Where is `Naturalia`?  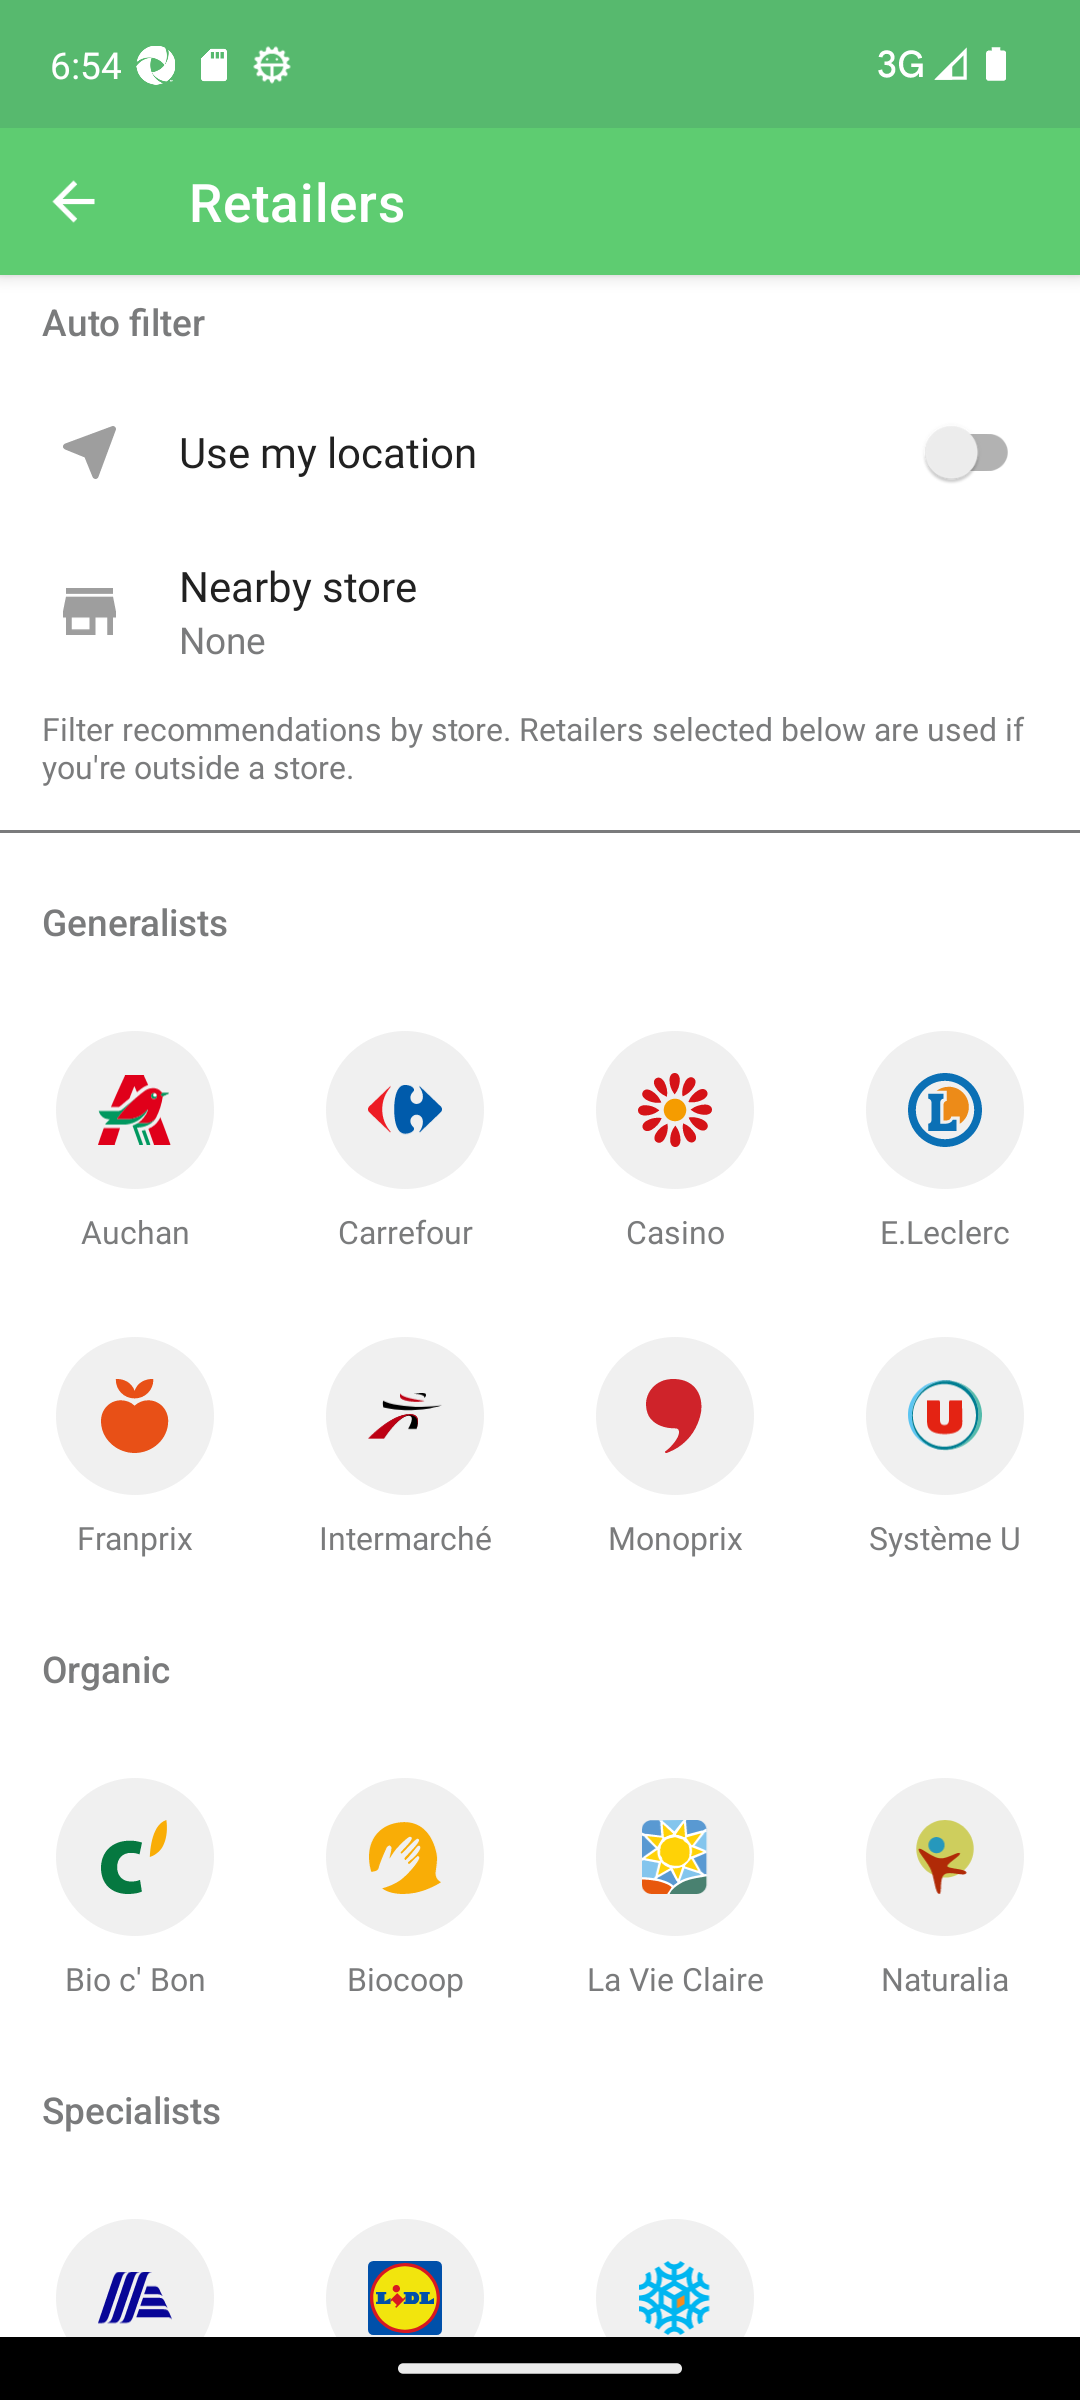 Naturalia is located at coordinates (945, 1888).